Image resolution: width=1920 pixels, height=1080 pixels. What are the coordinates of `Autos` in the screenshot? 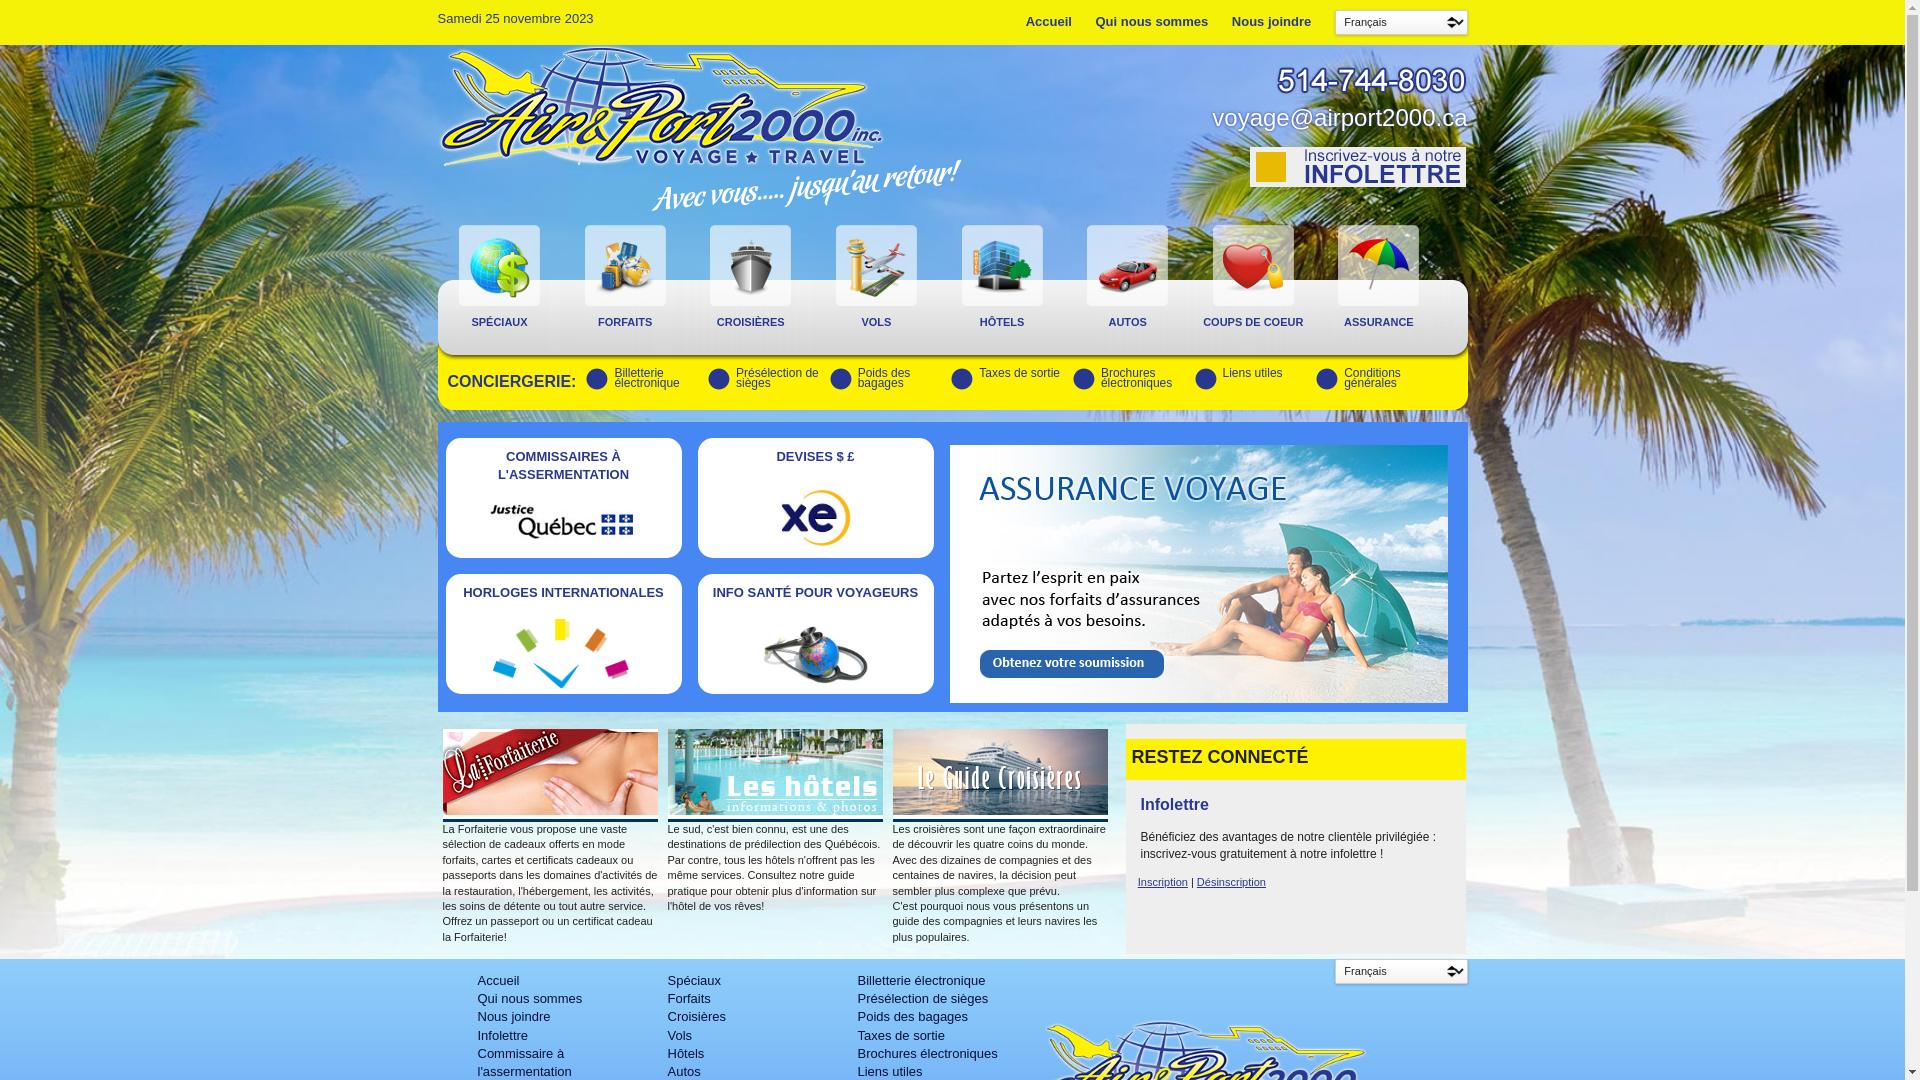 It's located at (684, 1072).